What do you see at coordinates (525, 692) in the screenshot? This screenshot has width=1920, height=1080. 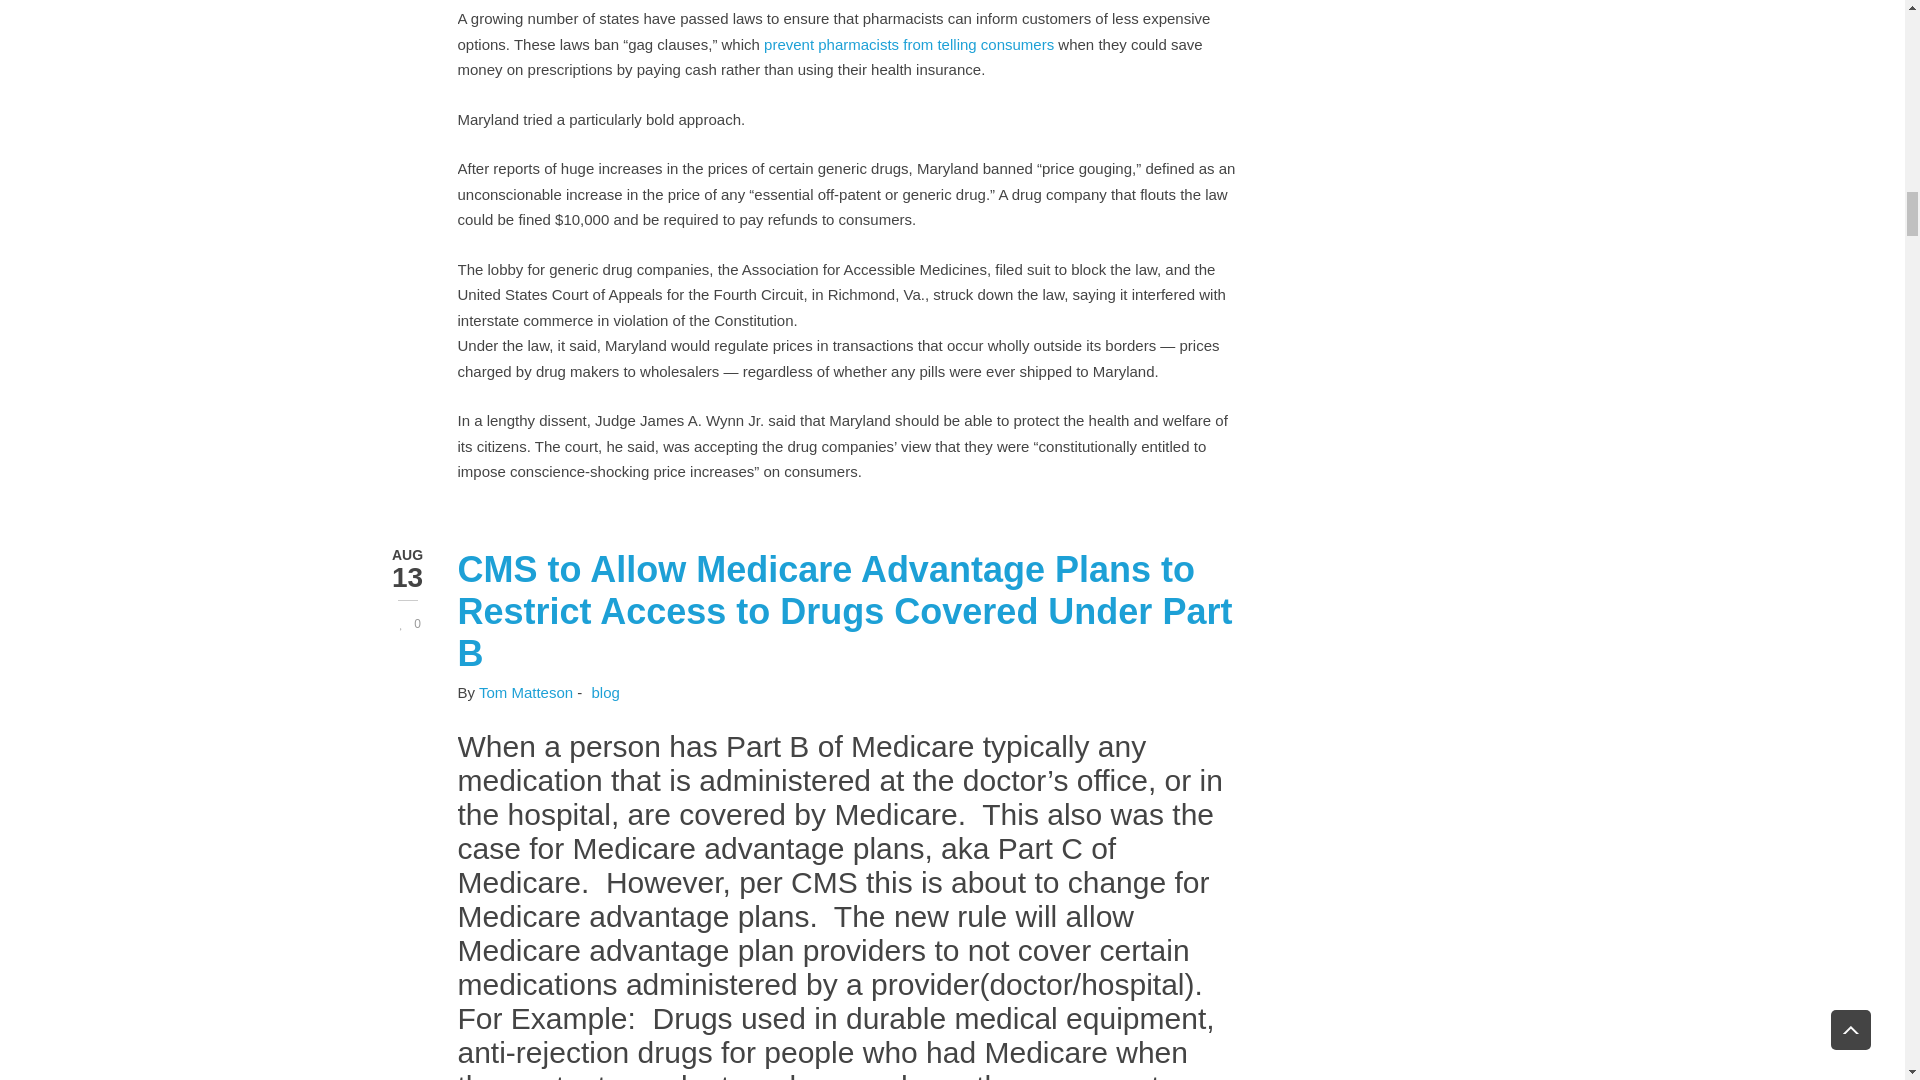 I see `Posts by Tom Matteson` at bounding box center [525, 692].